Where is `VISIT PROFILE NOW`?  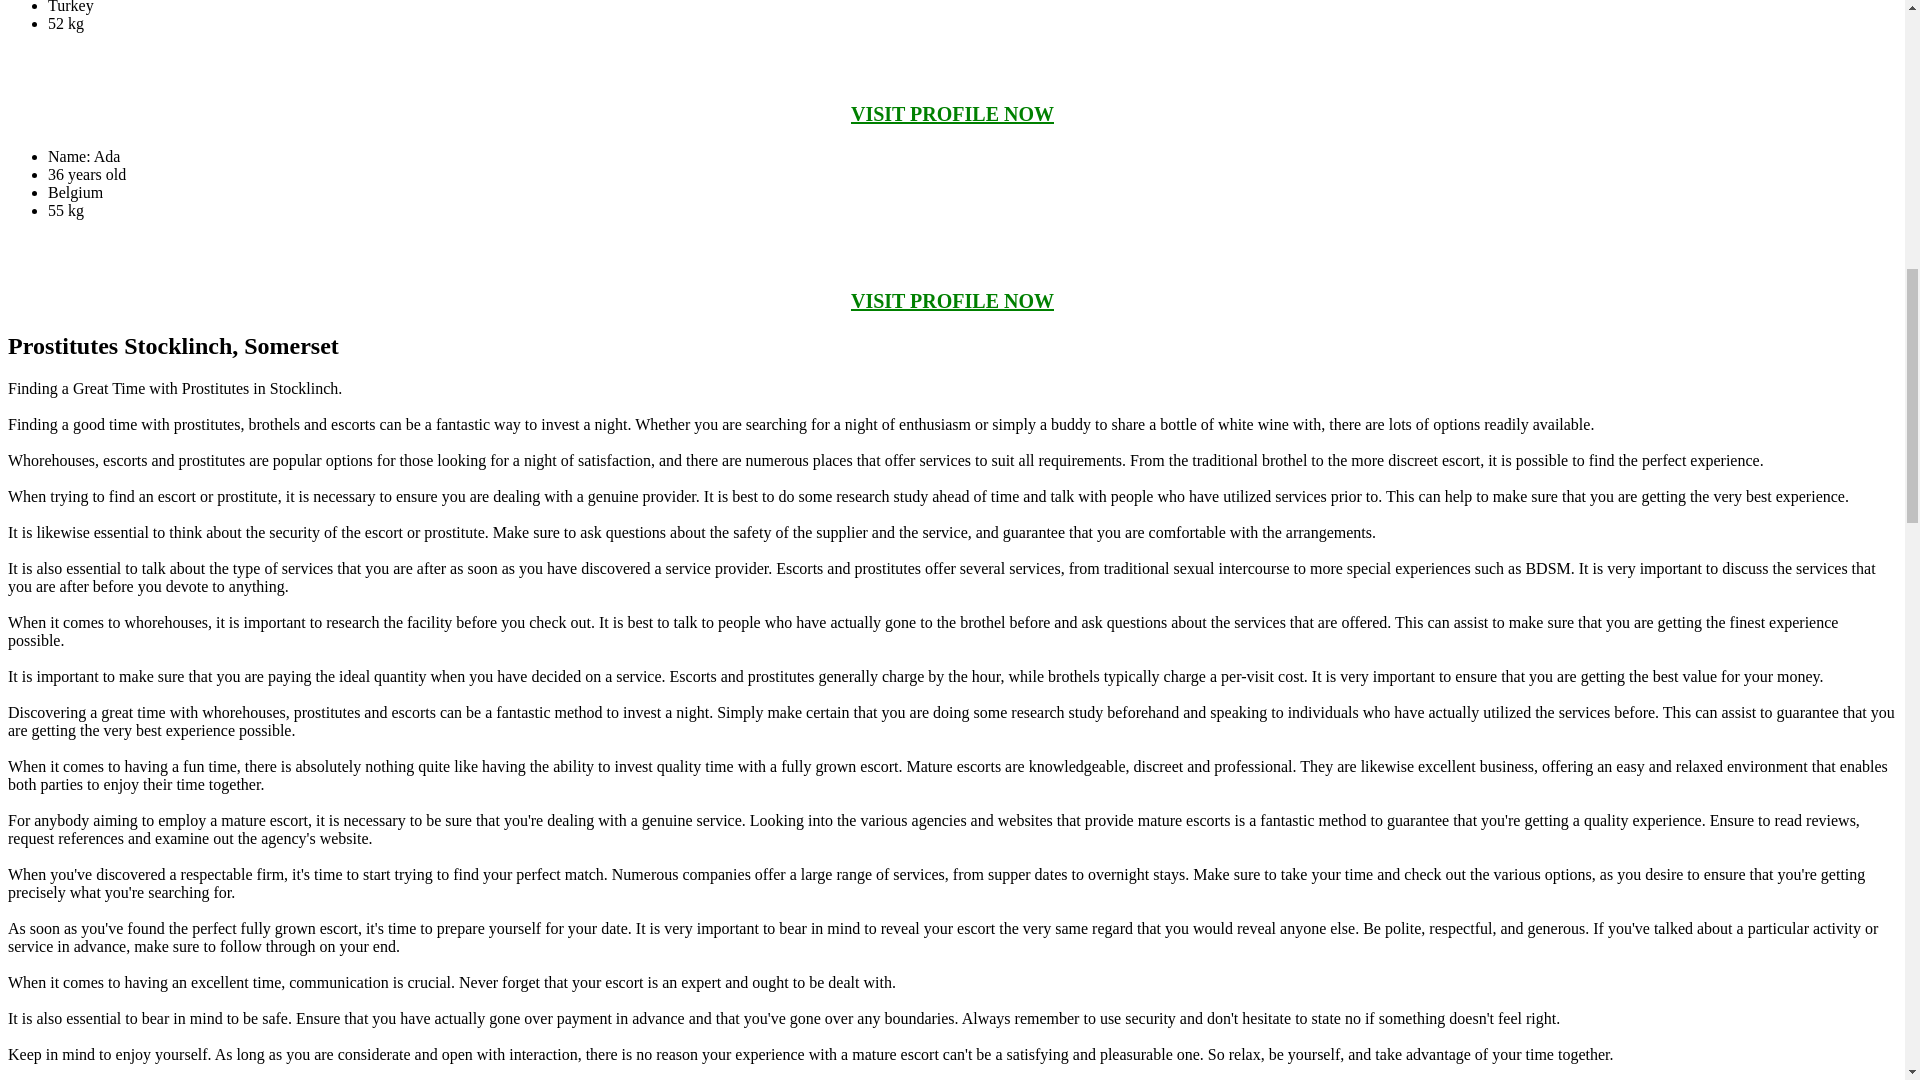 VISIT PROFILE NOW is located at coordinates (952, 301).